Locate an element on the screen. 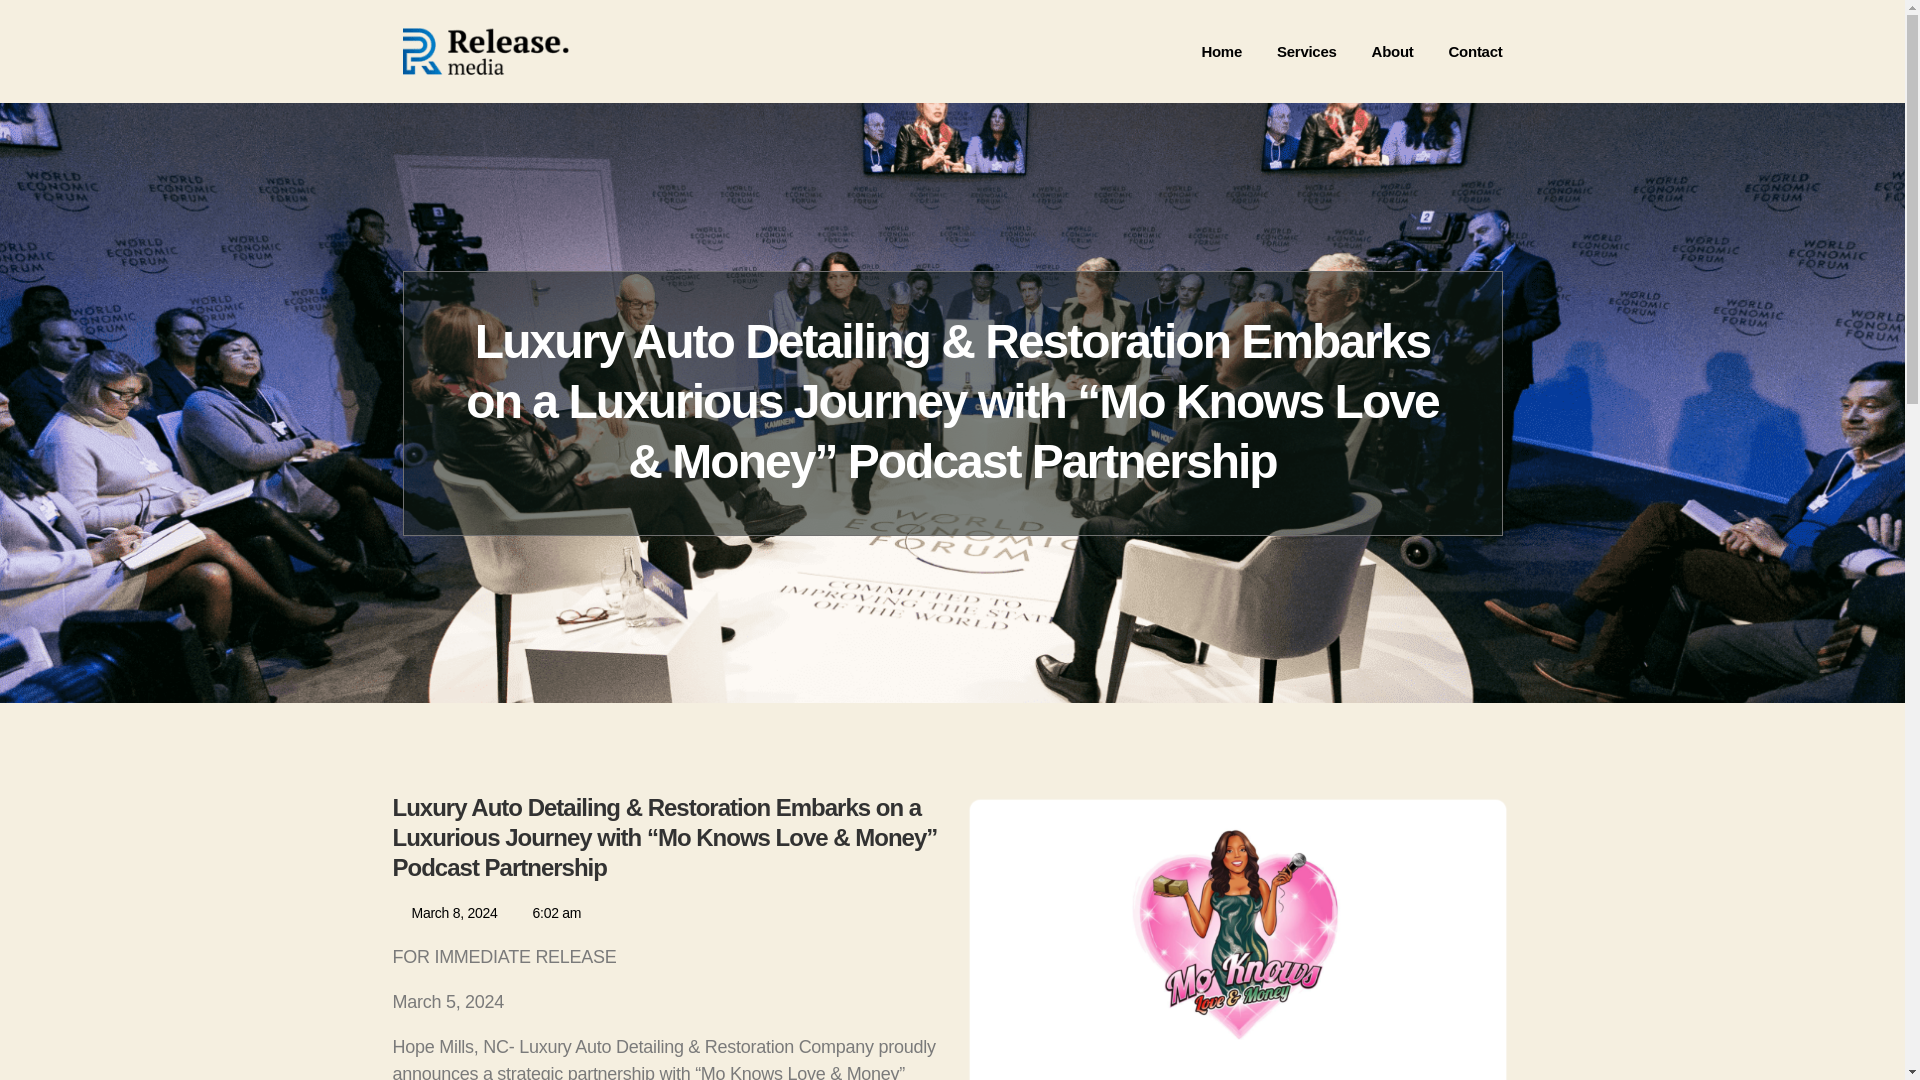 Image resolution: width=1920 pixels, height=1080 pixels. Services is located at coordinates (1306, 52).